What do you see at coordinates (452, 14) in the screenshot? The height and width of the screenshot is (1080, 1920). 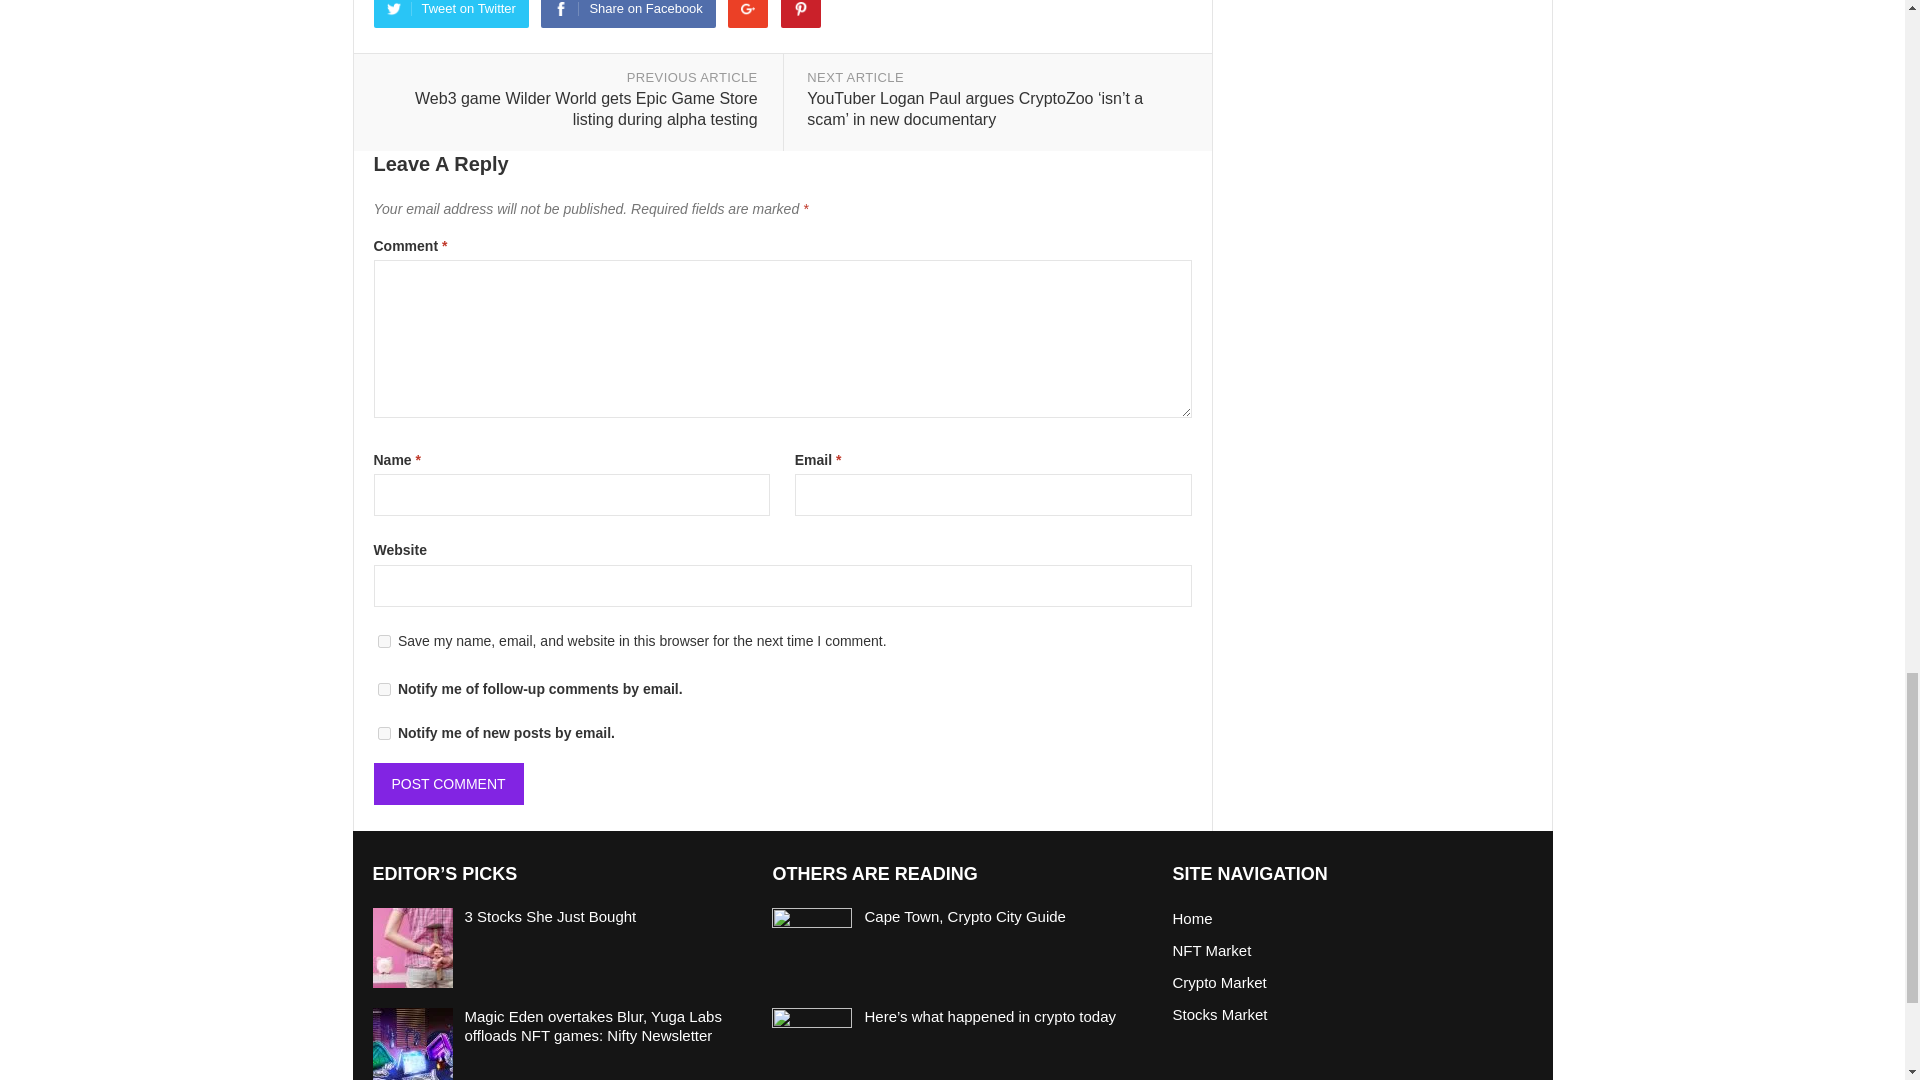 I see `Tweet on Twitter` at bounding box center [452, 14].